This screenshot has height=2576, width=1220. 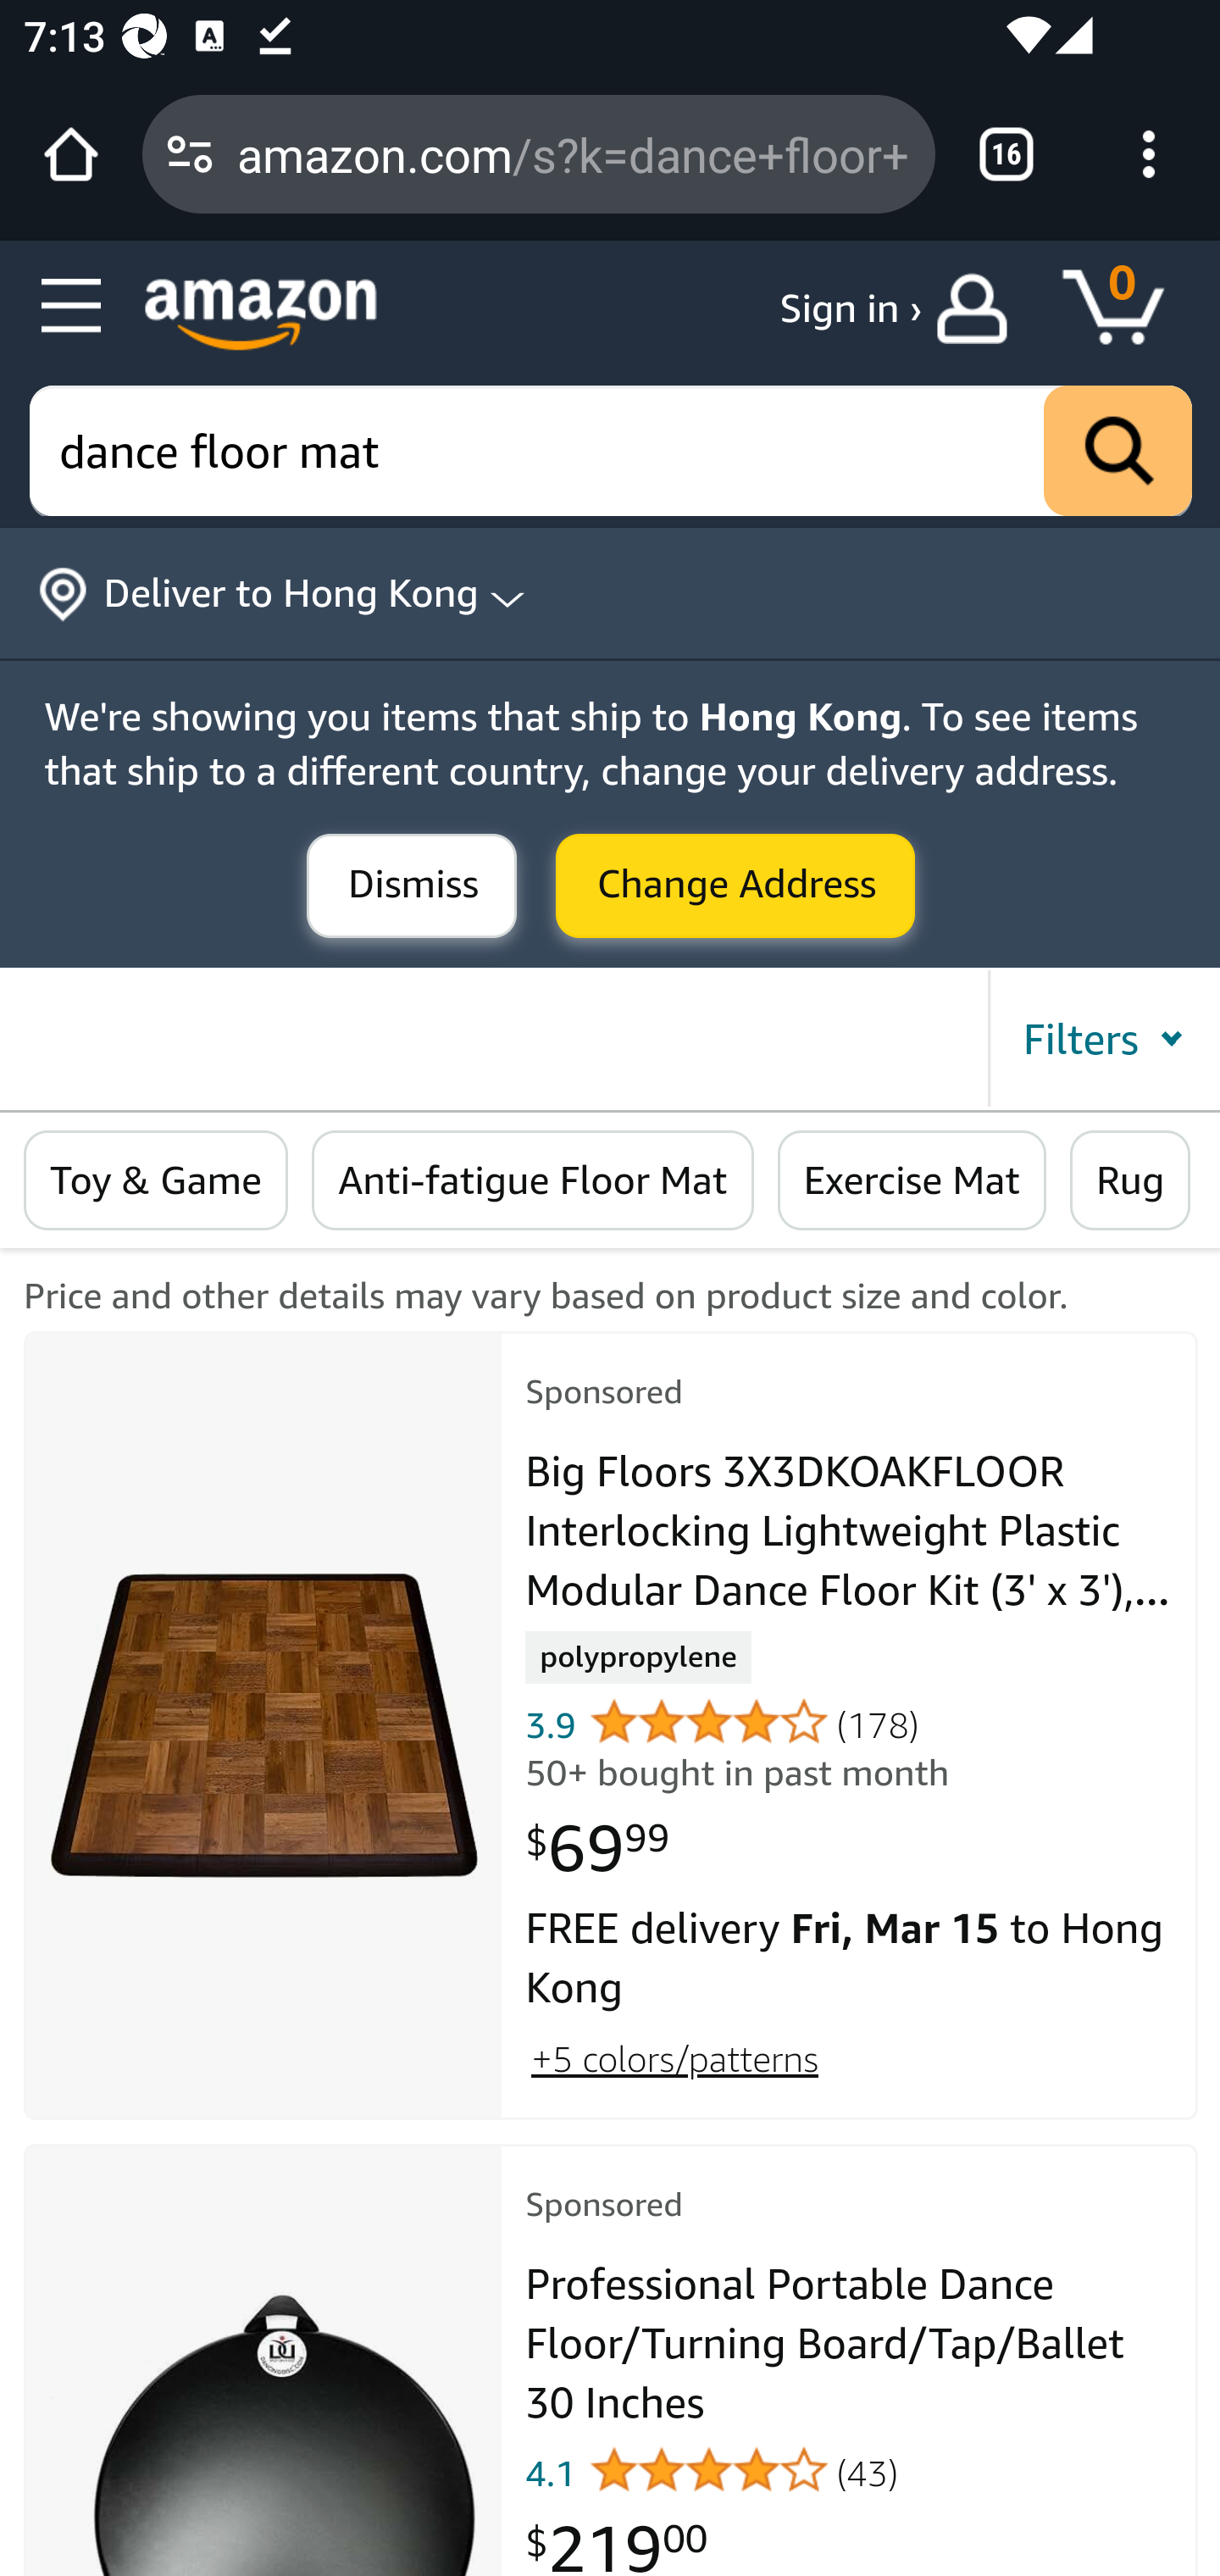 What do you see at coordinates (1149, 154) in the screenshot?
I see `Customize and control Google Chrome` at bounding box center [1149, 154].